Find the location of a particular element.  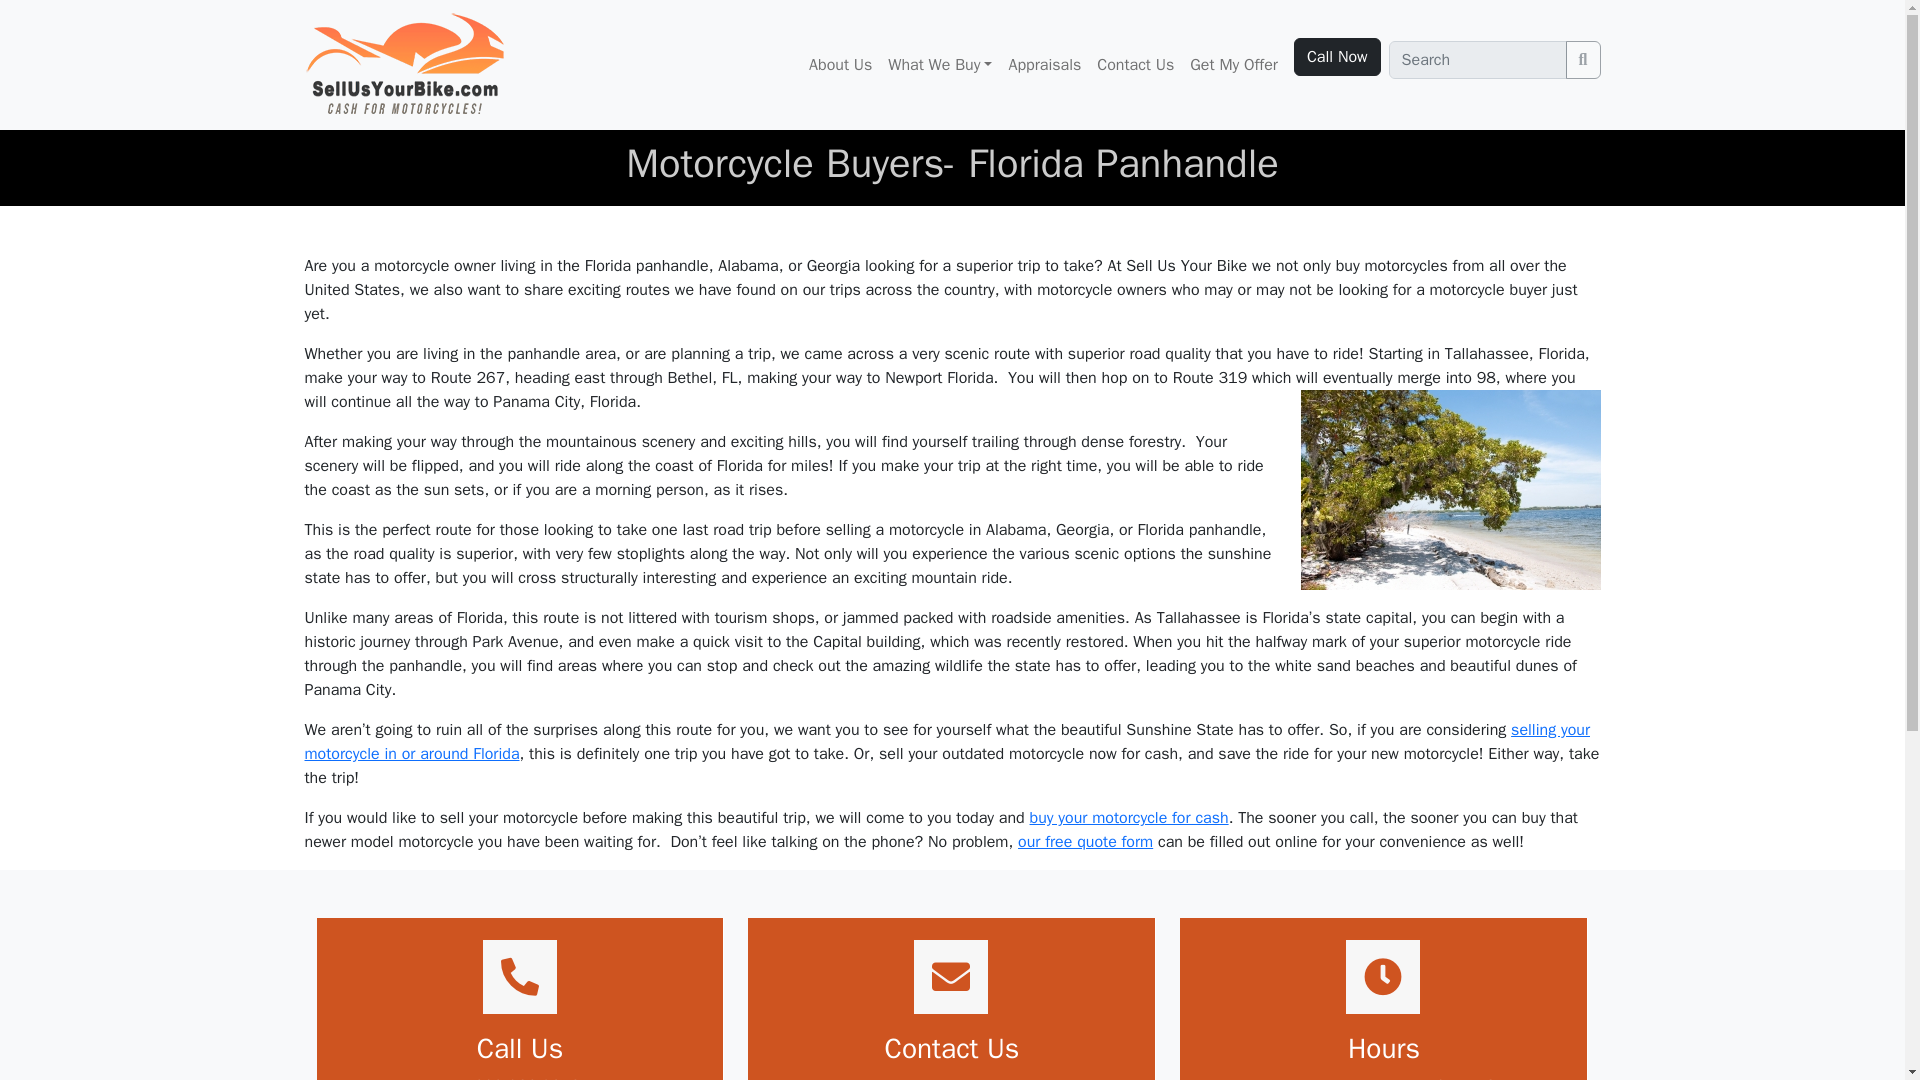

What We Buy is located at coordinates (940, 65).